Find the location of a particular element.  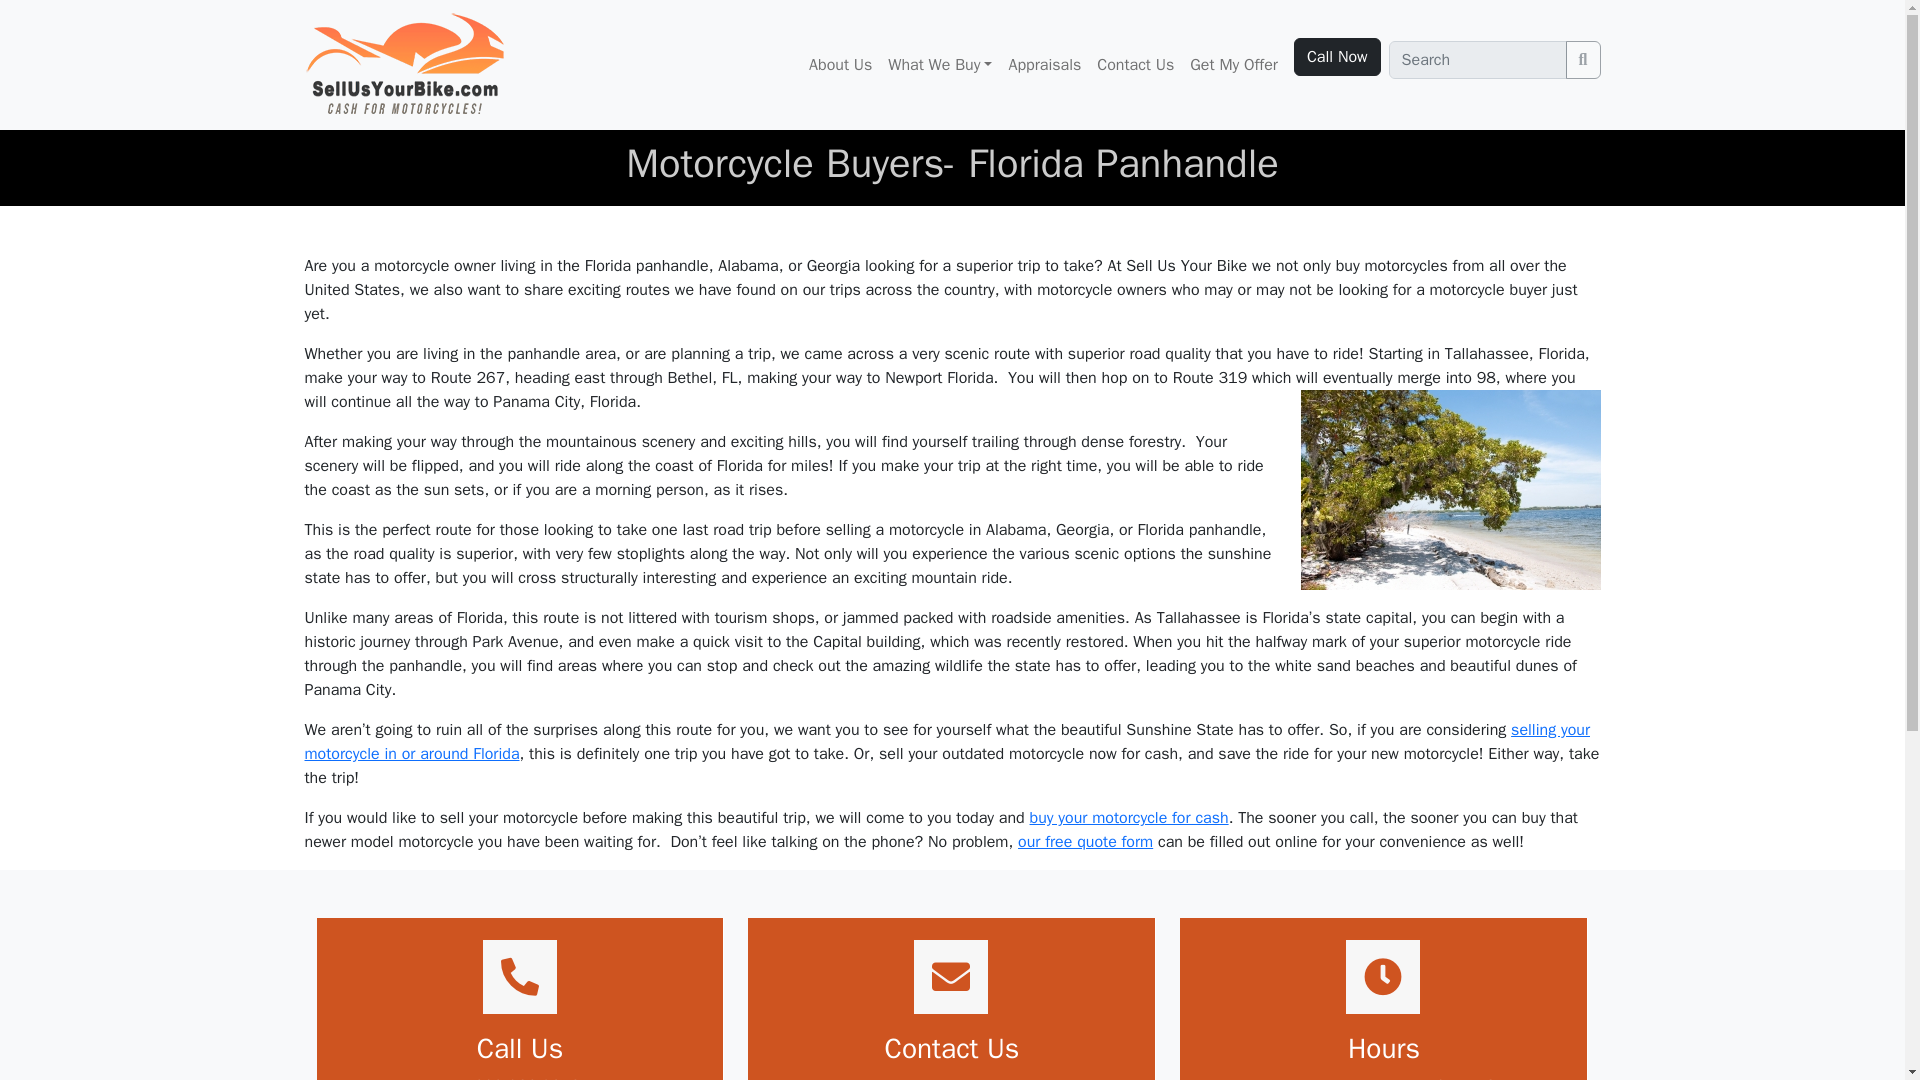

What We Buy is located at coordinates (940, 65).